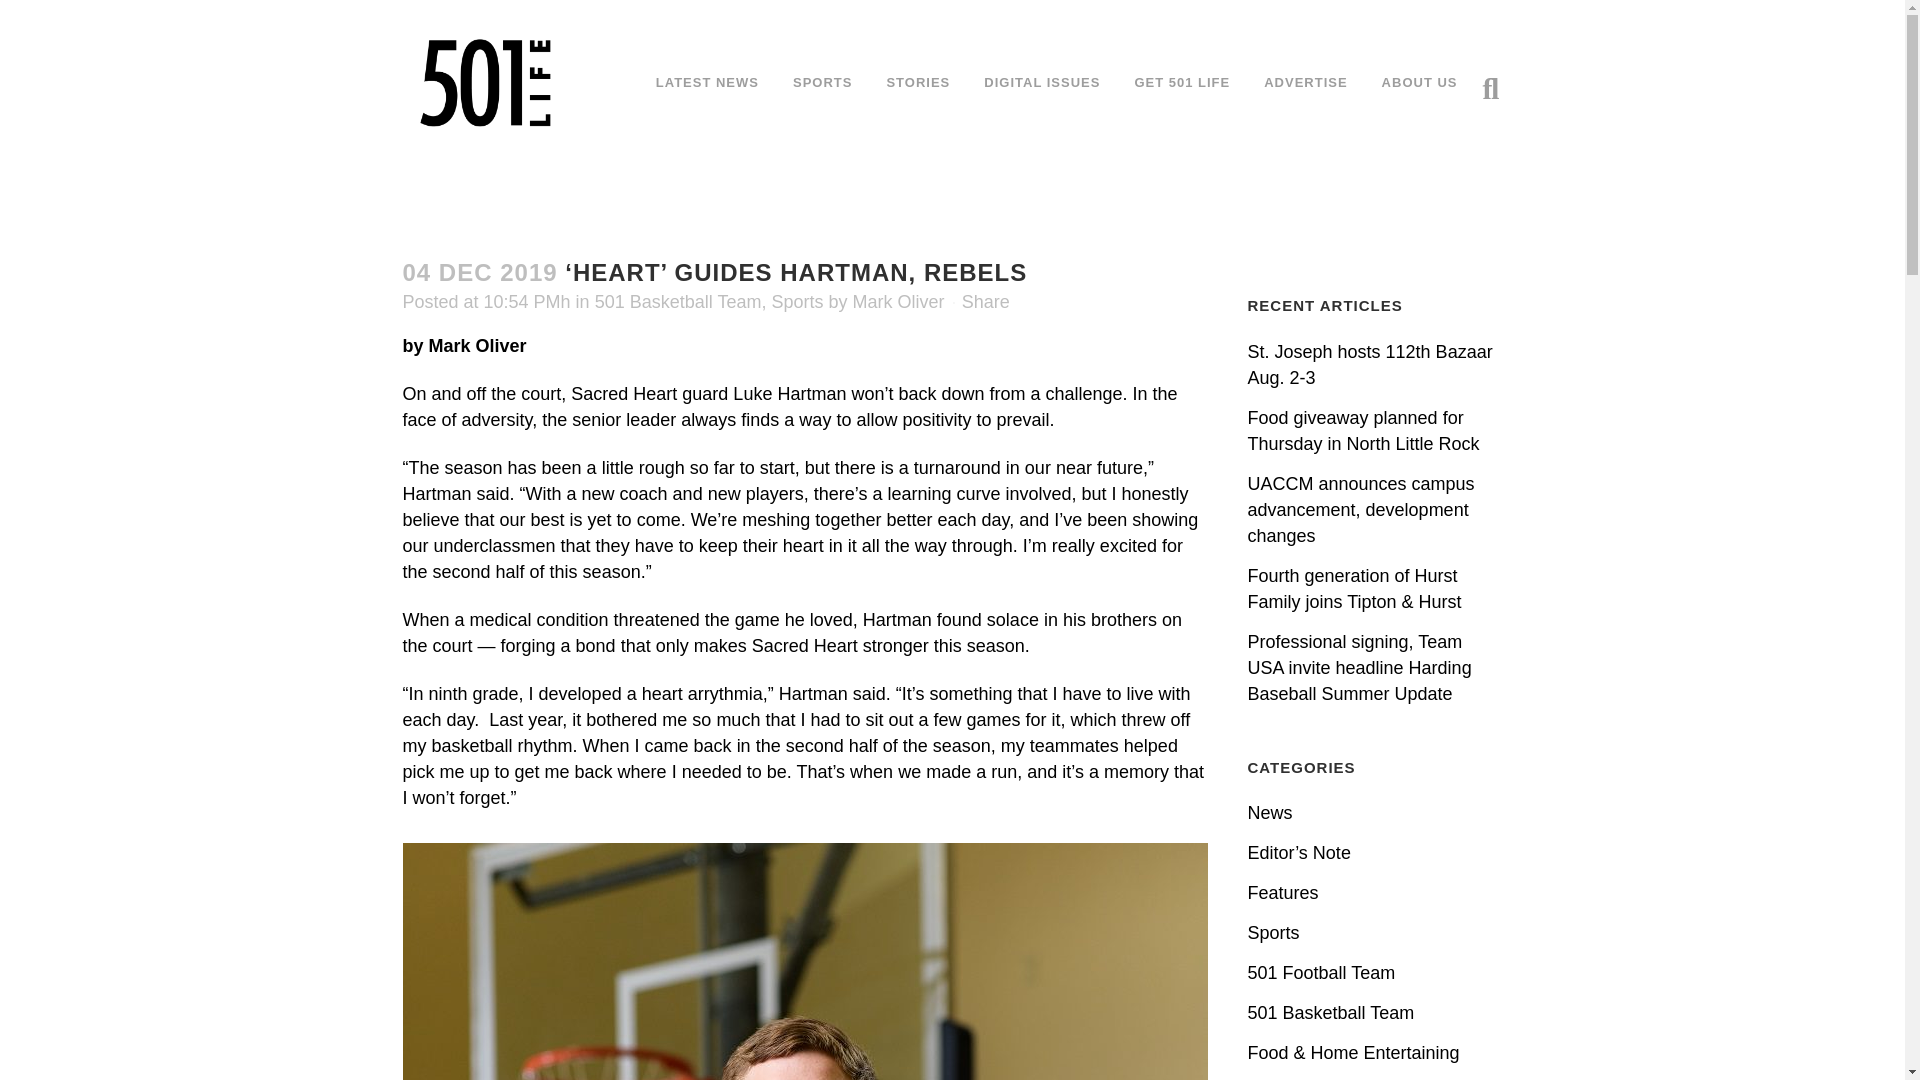 Image resolution: width=1920 pixels, height=1080 pixels. What do you see at coordinates (1420, 82) in the screenshot?
I see `ABOUT US` at bounding box center [1420, 82].